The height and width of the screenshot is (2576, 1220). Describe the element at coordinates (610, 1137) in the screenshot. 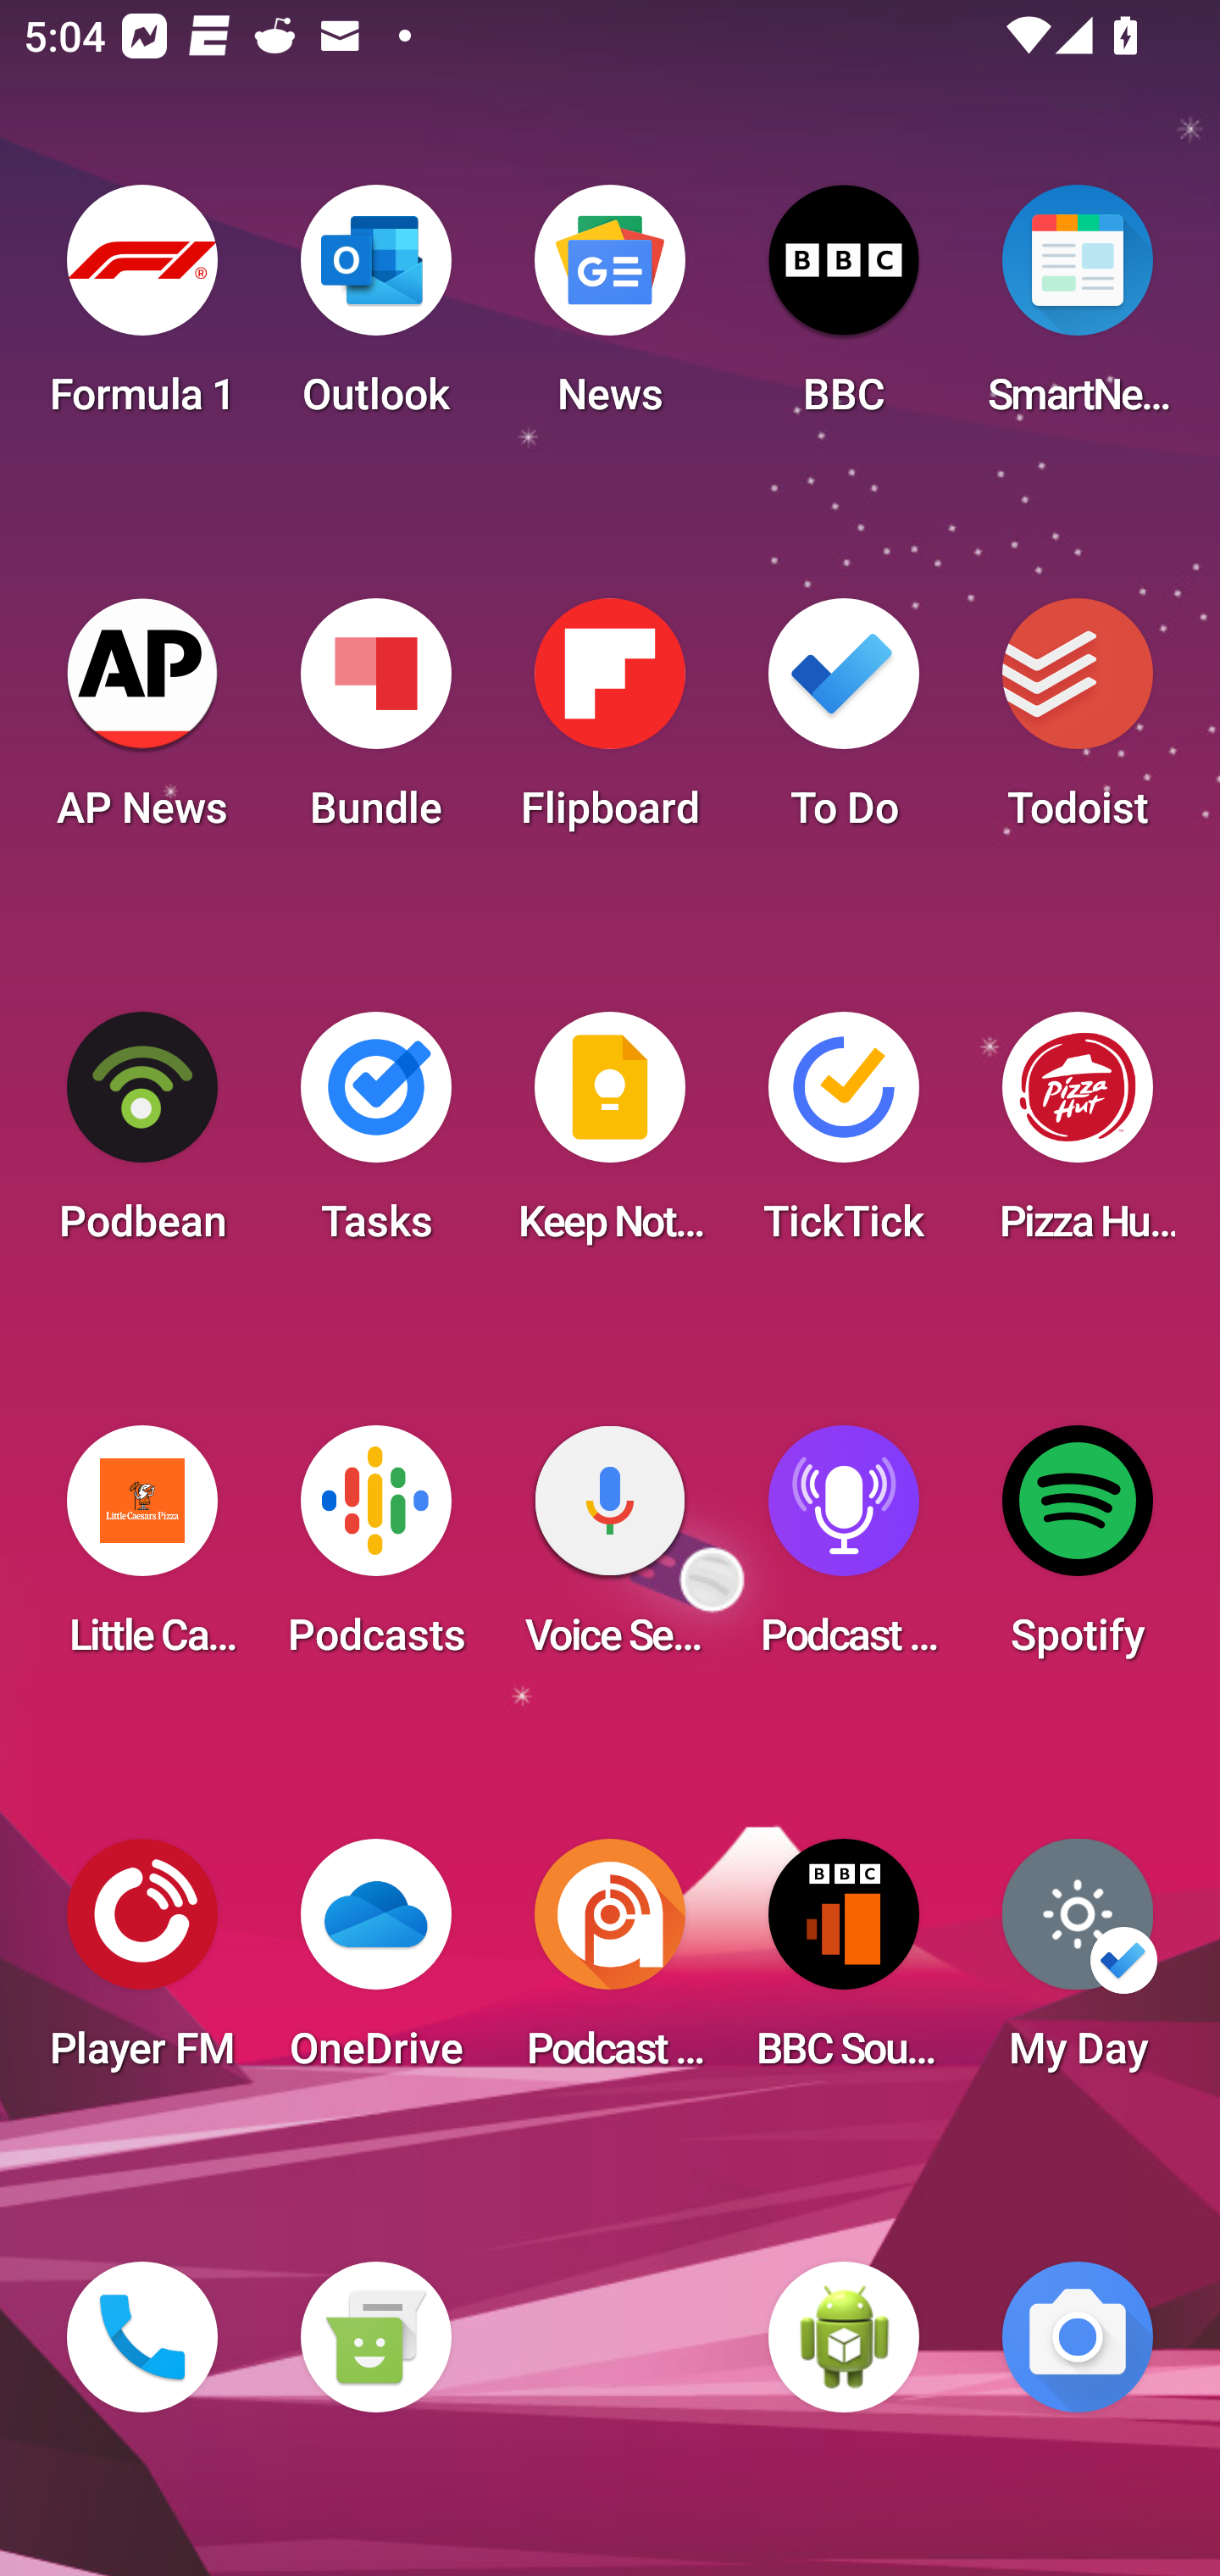

I see `Keep Notes` at that location.